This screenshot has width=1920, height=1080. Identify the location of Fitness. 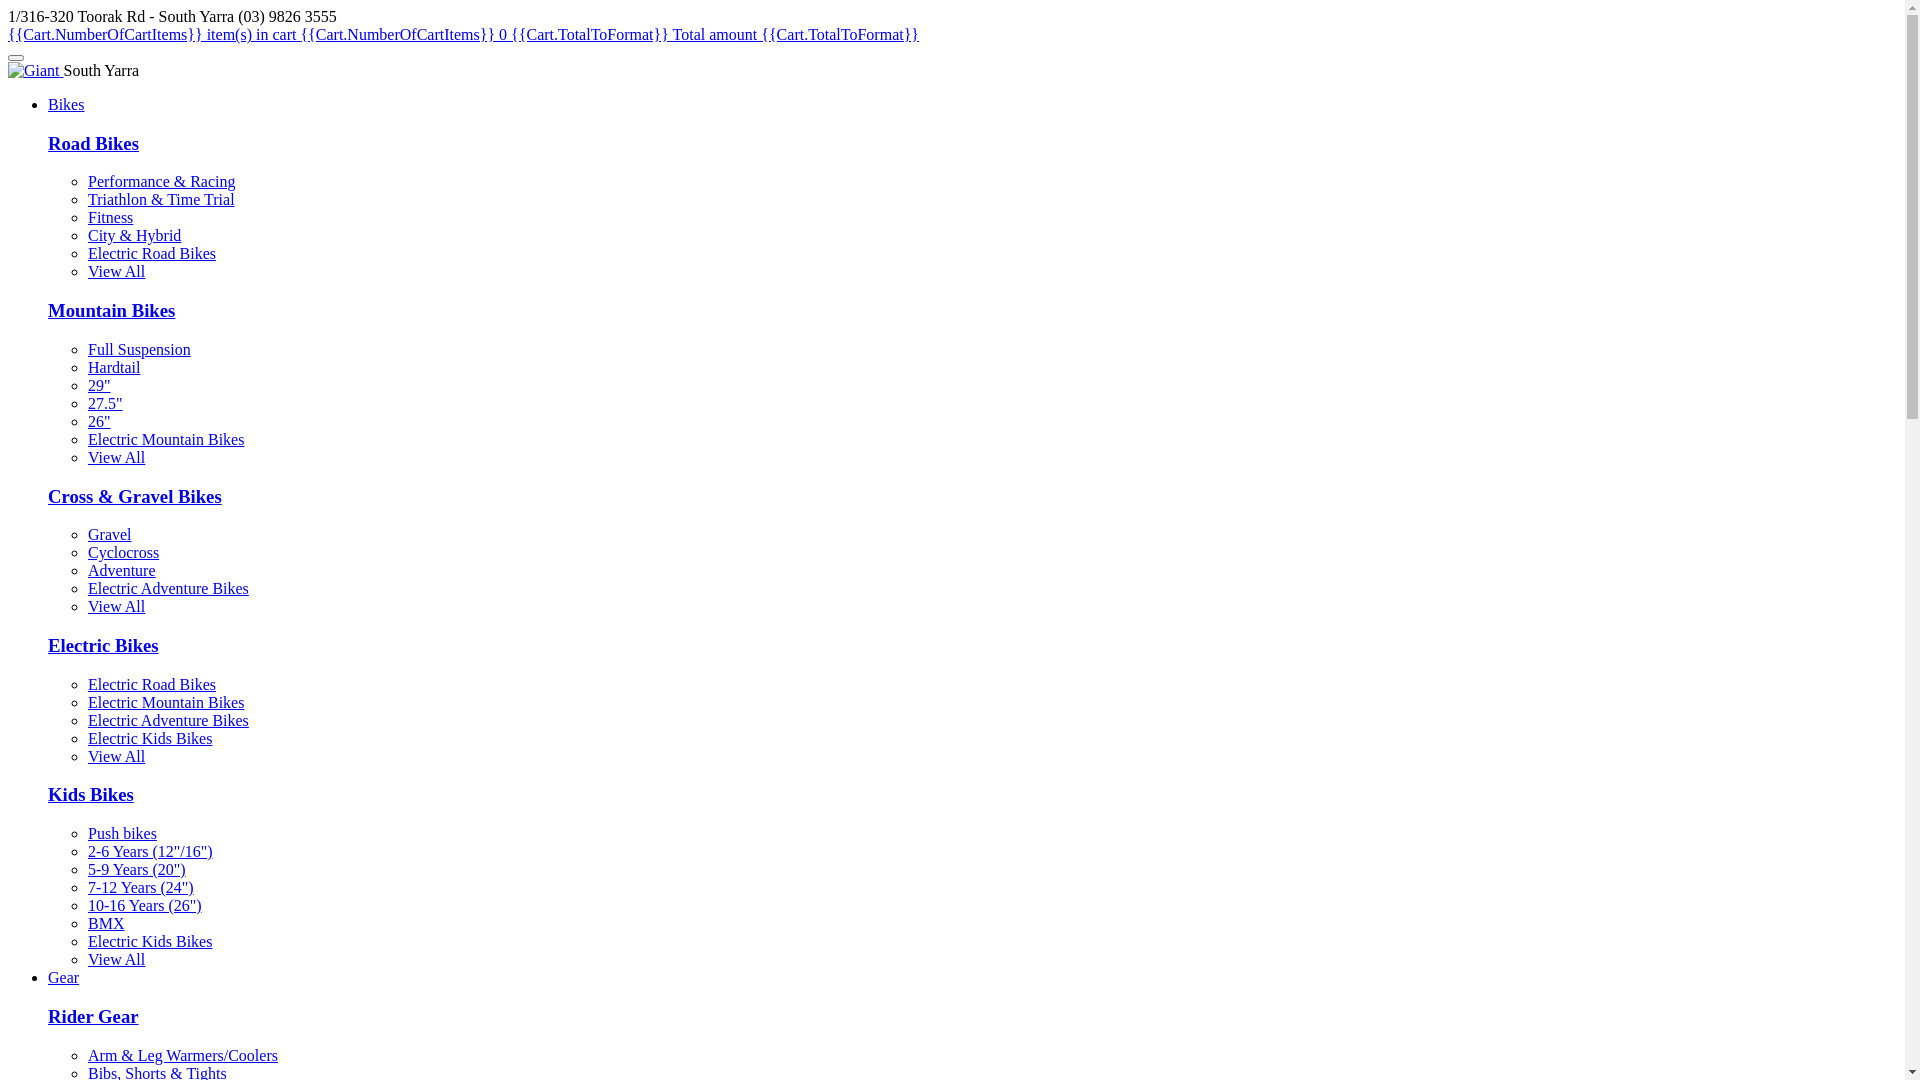
(110, 218).